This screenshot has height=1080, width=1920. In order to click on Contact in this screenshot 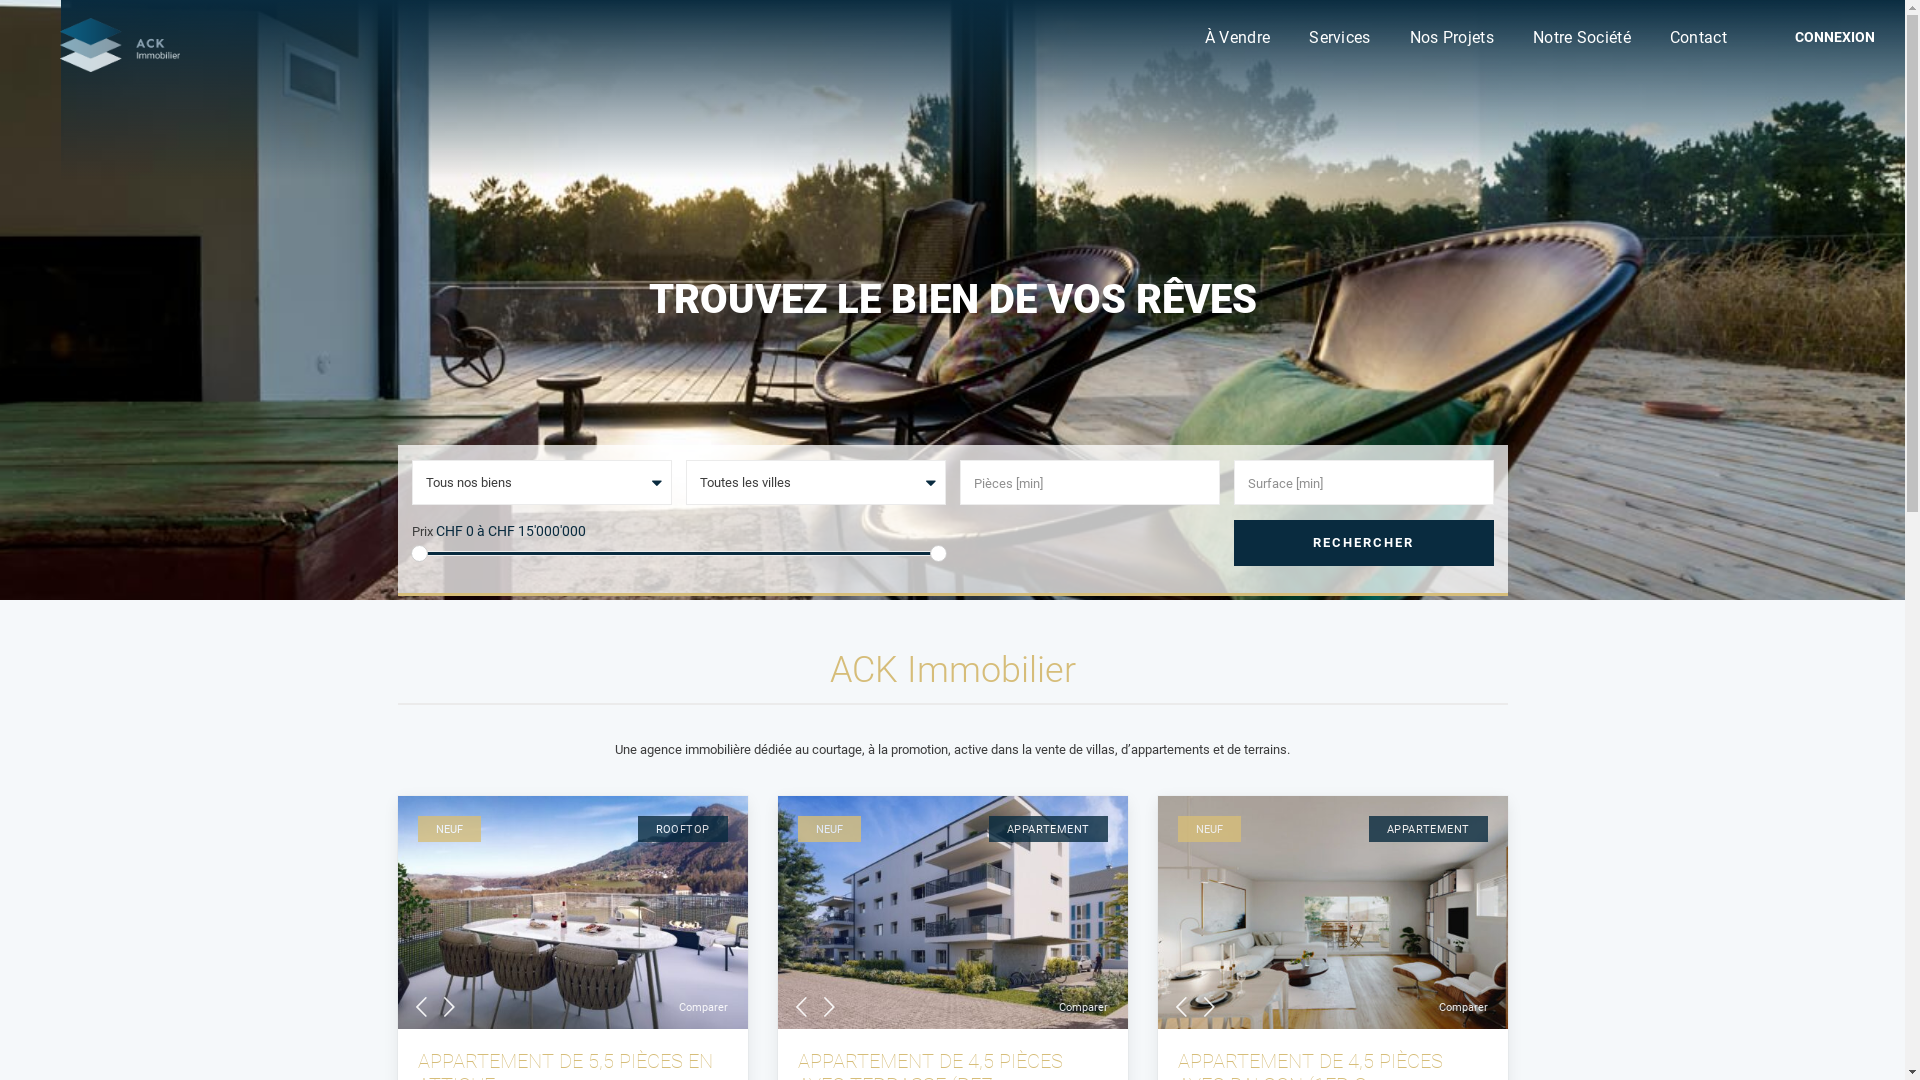, I will do `click(1698, 38)`.